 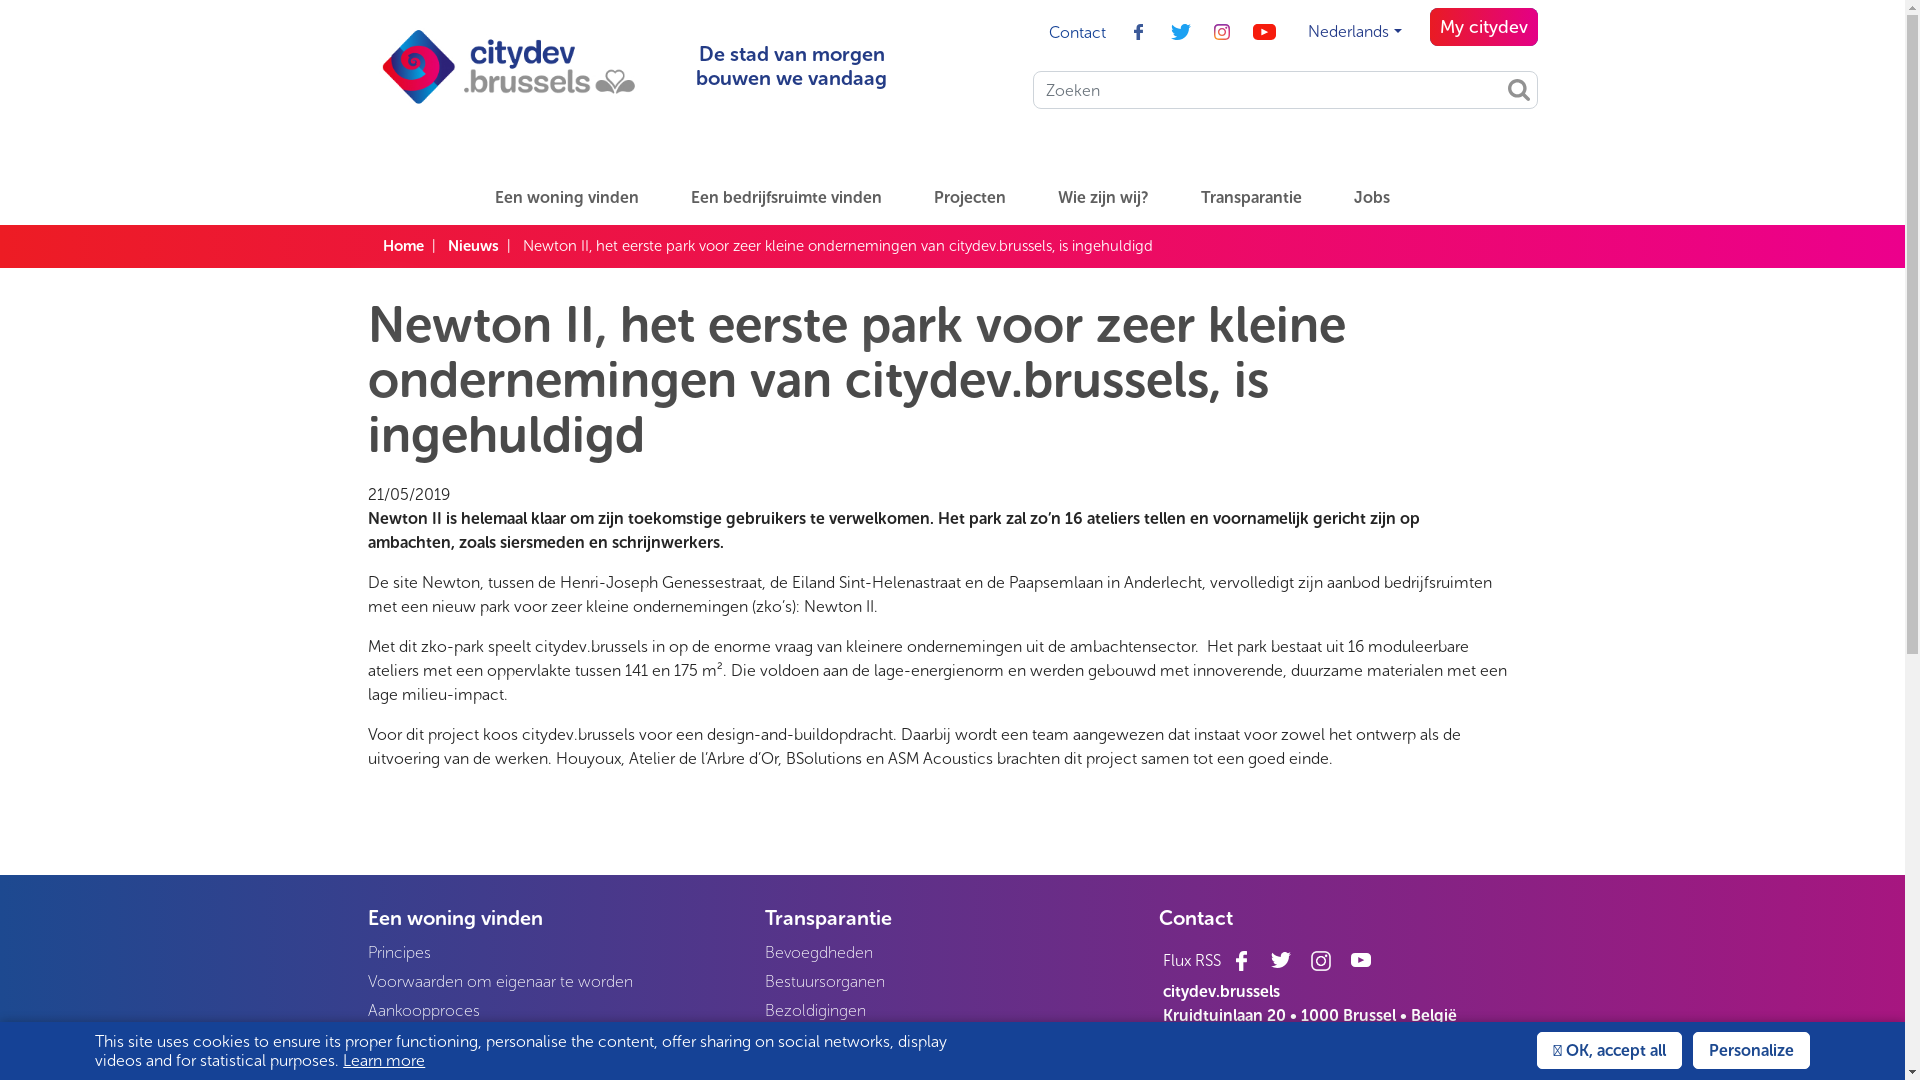 I want to click on Skip to main content, so click(x=0, y=0).